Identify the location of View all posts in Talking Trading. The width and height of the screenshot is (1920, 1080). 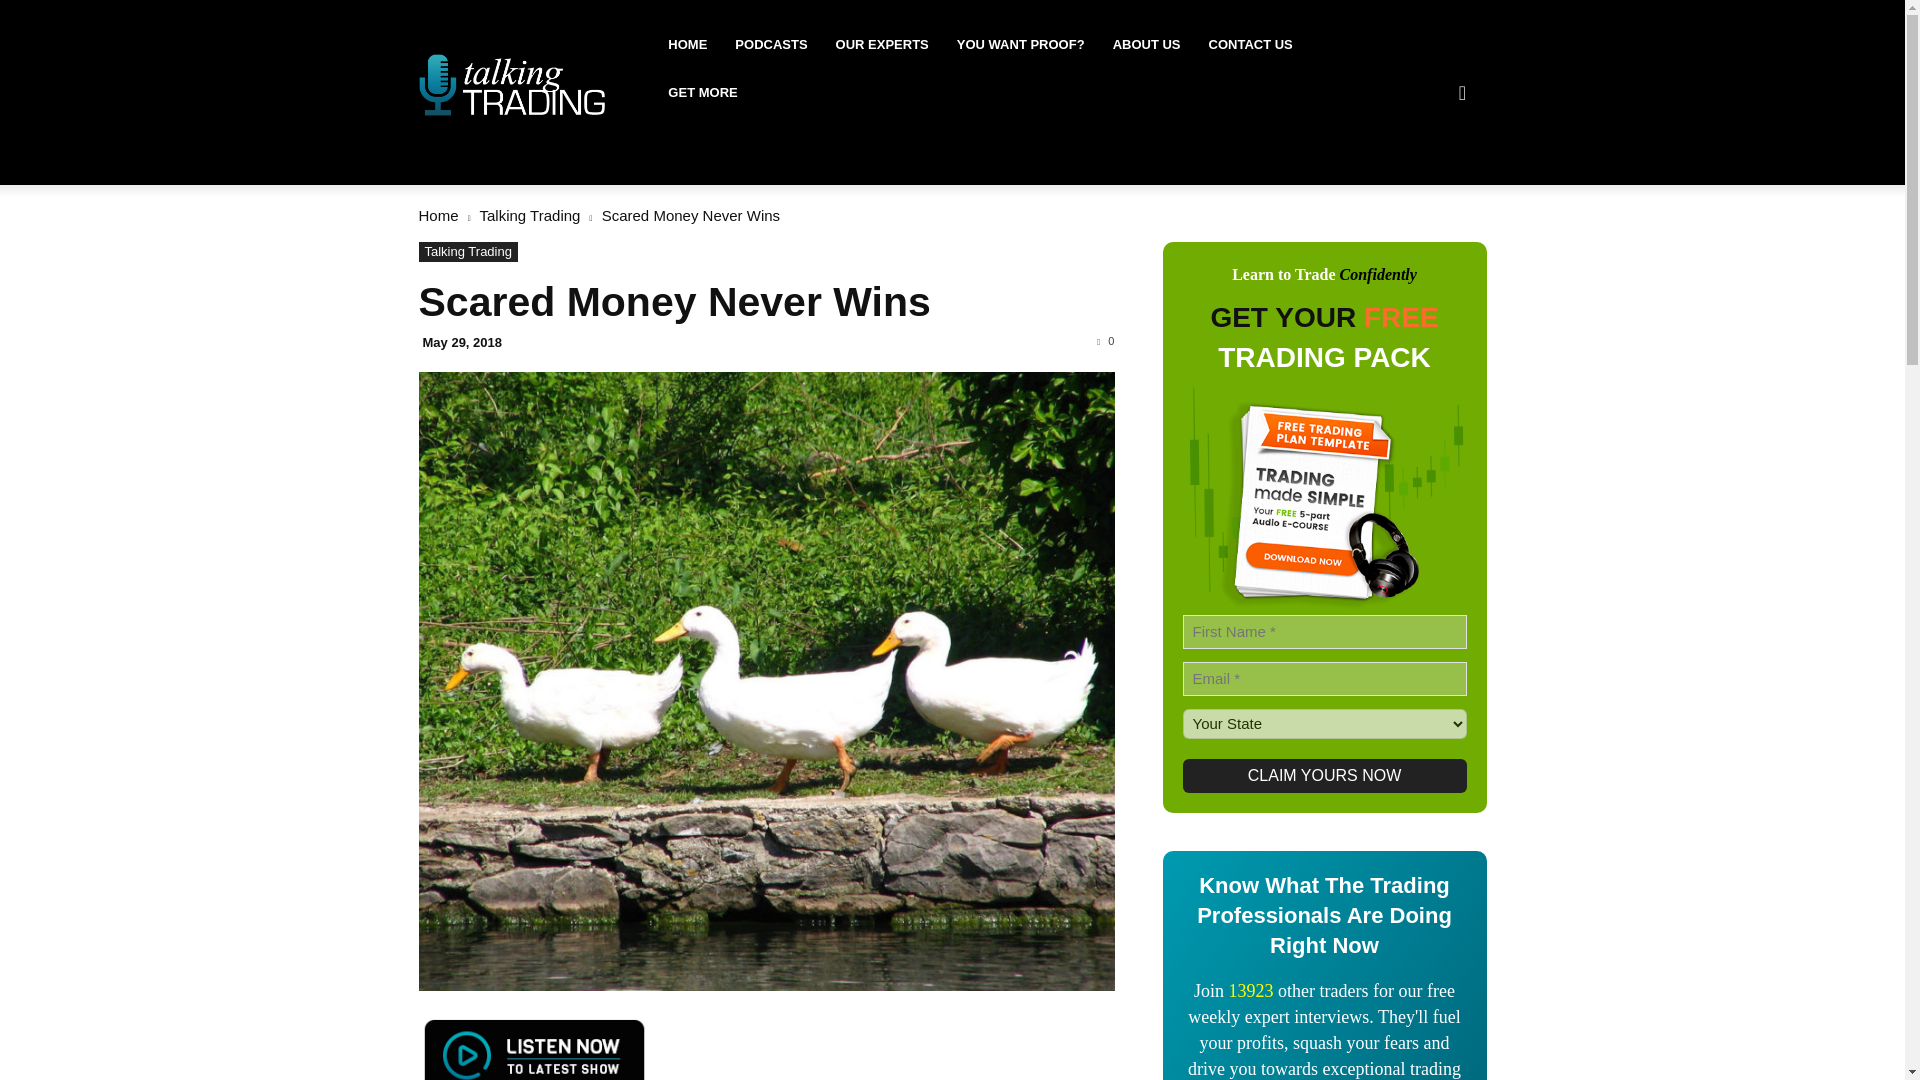
(530, 215).